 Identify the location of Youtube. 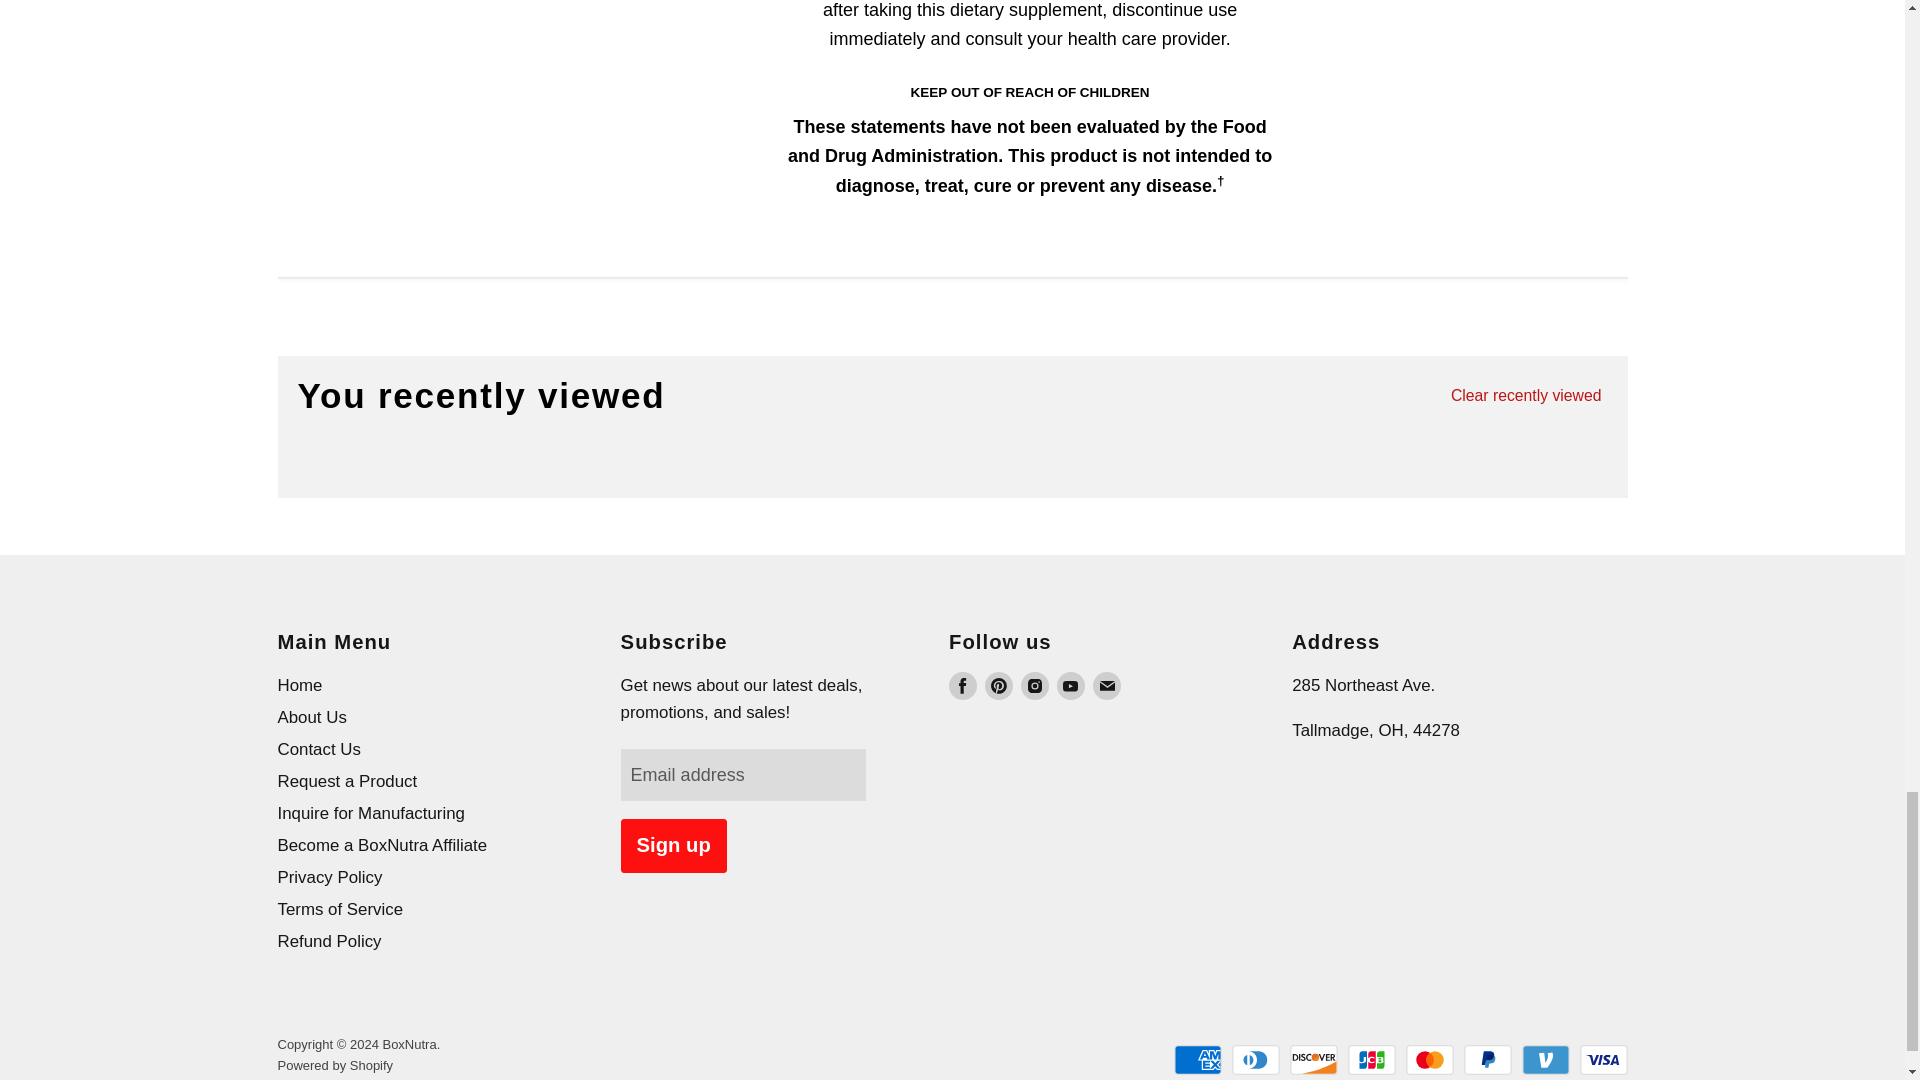
(1070, 685).